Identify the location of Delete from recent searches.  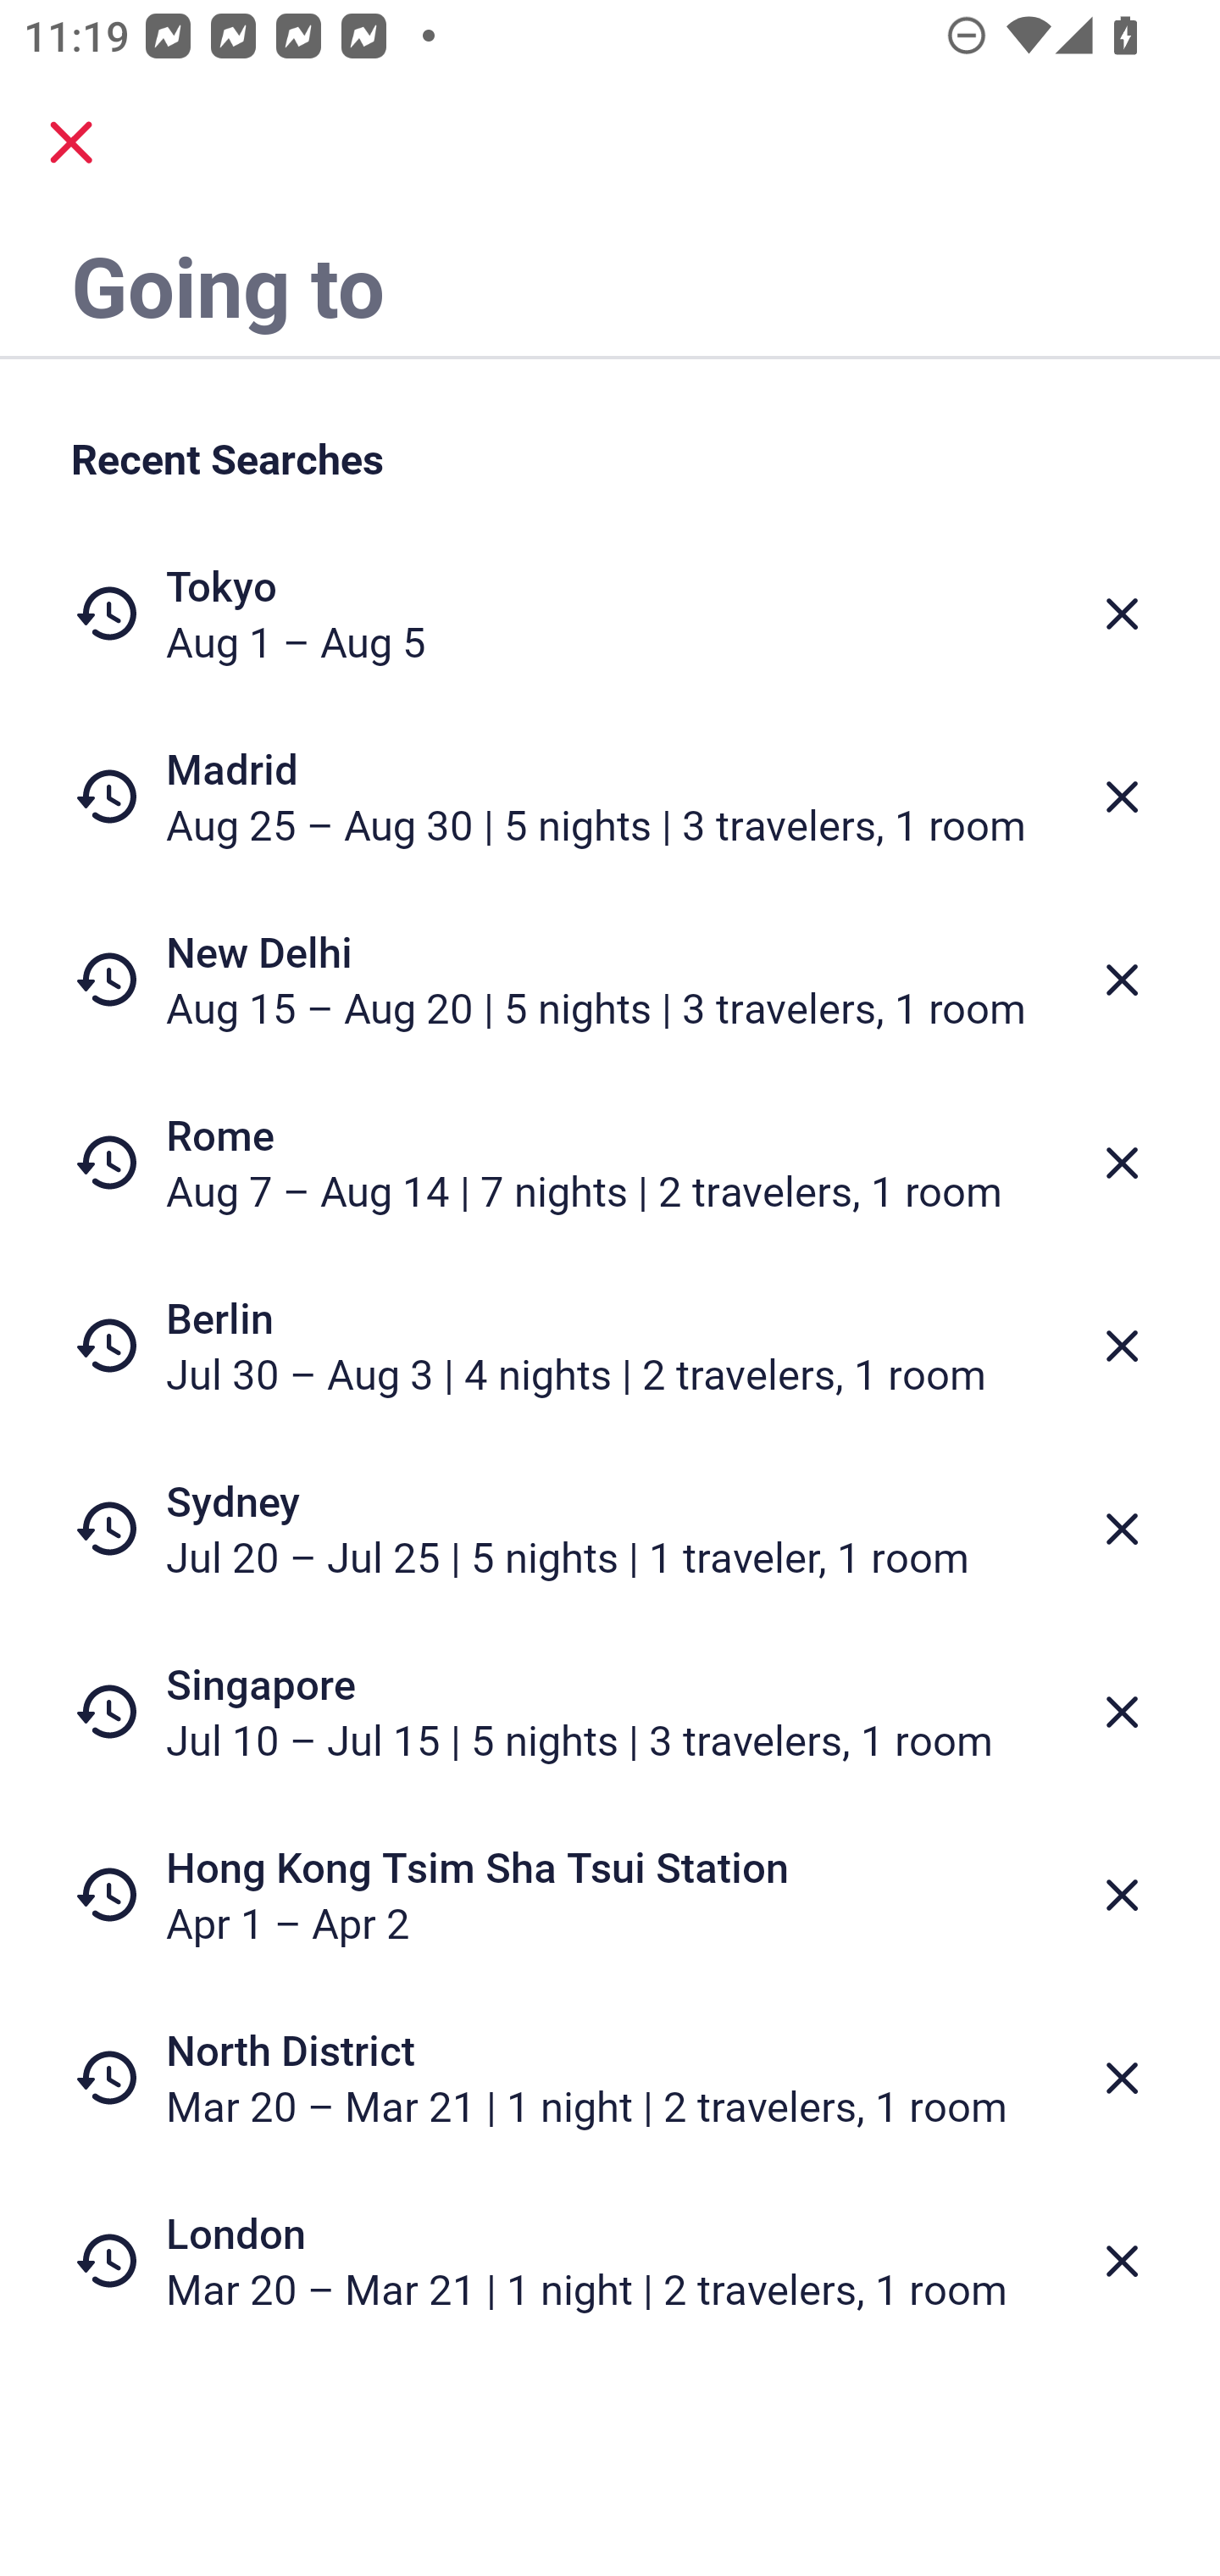
(1122, 1163).